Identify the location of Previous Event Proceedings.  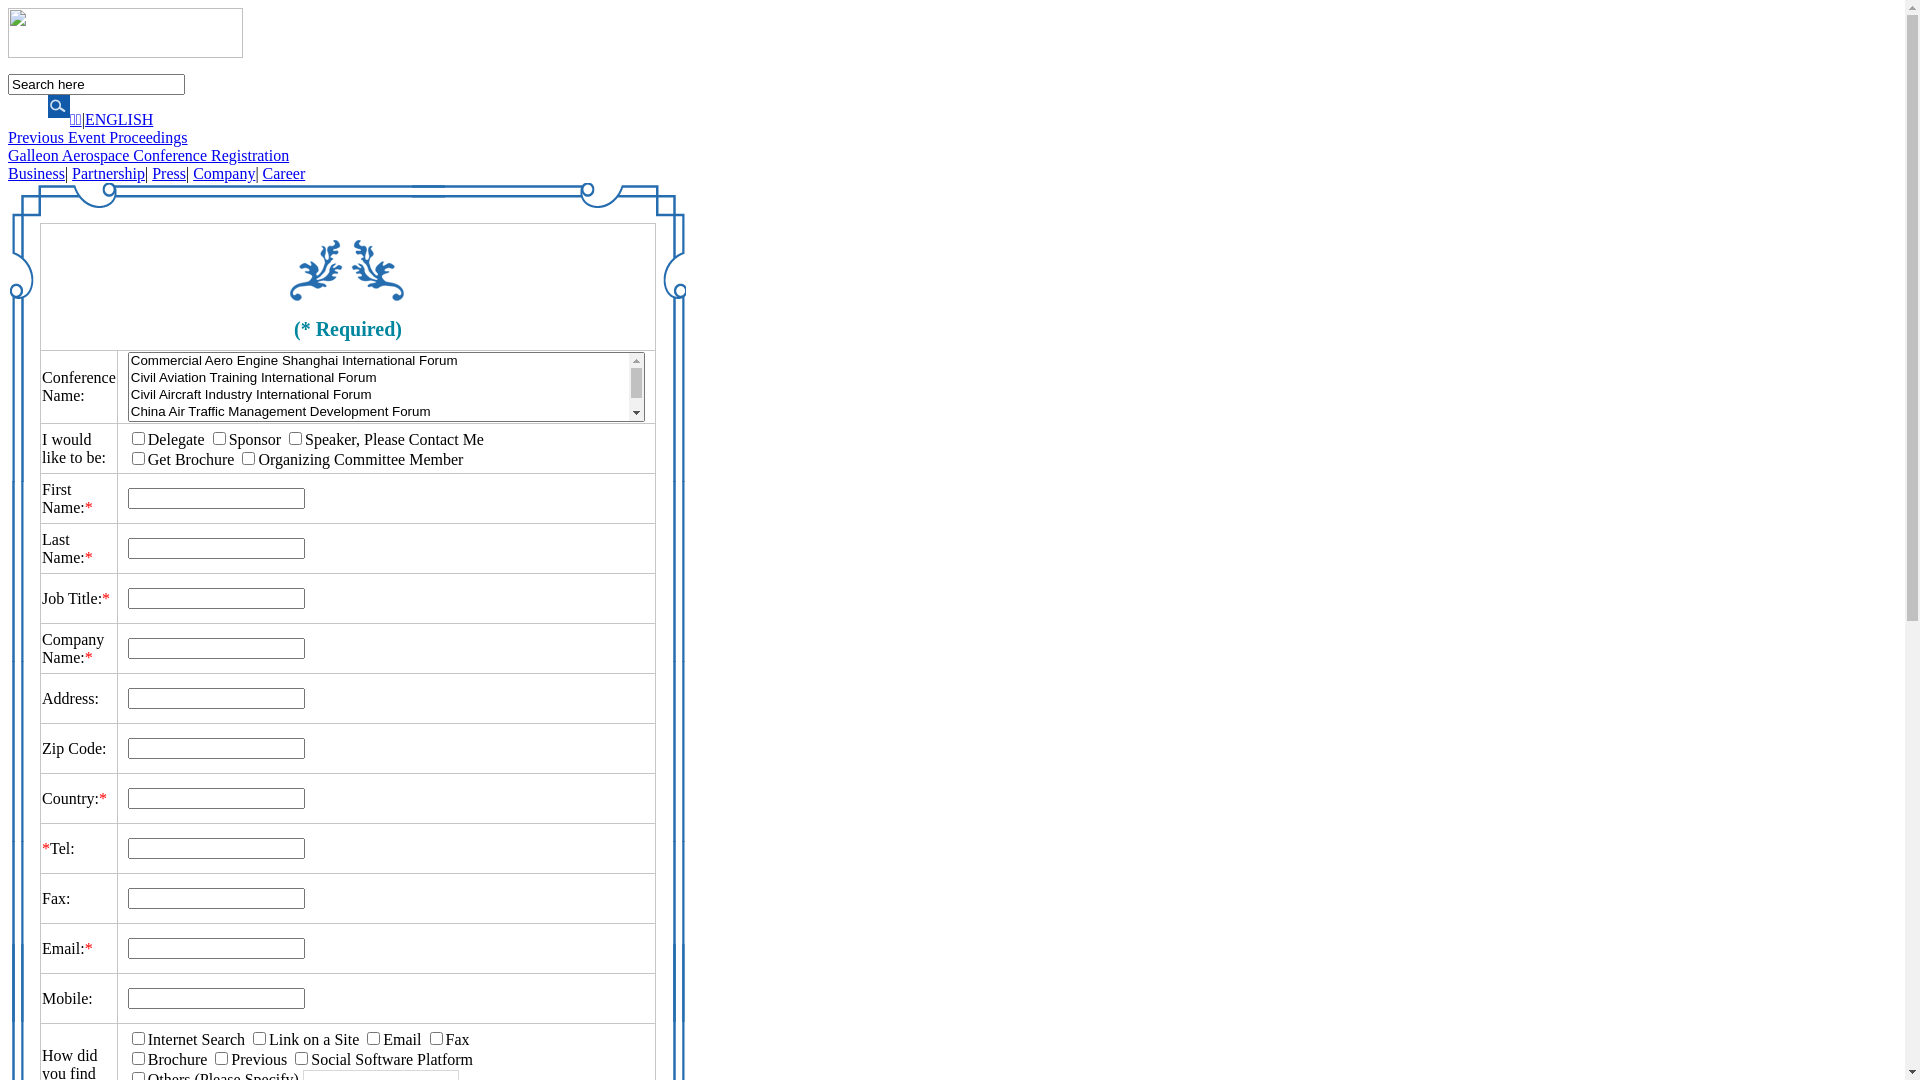
(98, 138).